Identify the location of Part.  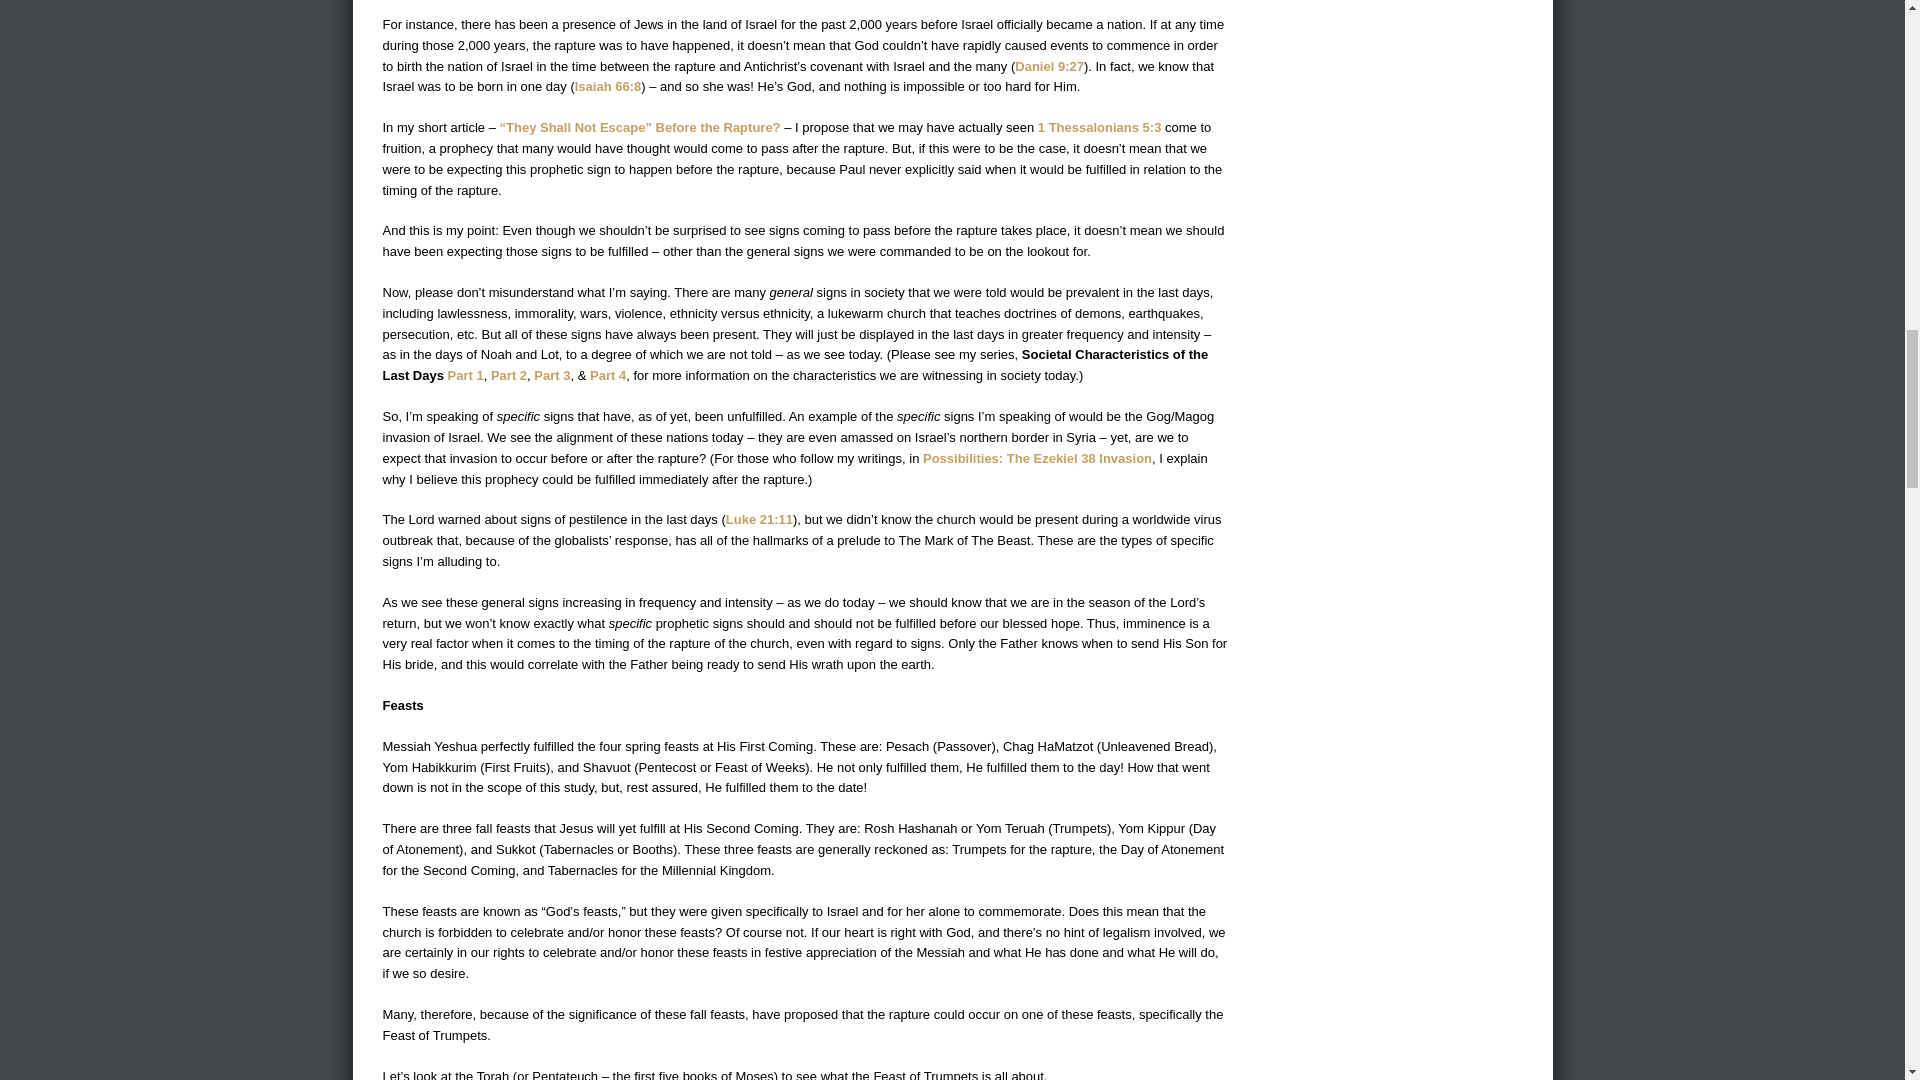
(460, 376).